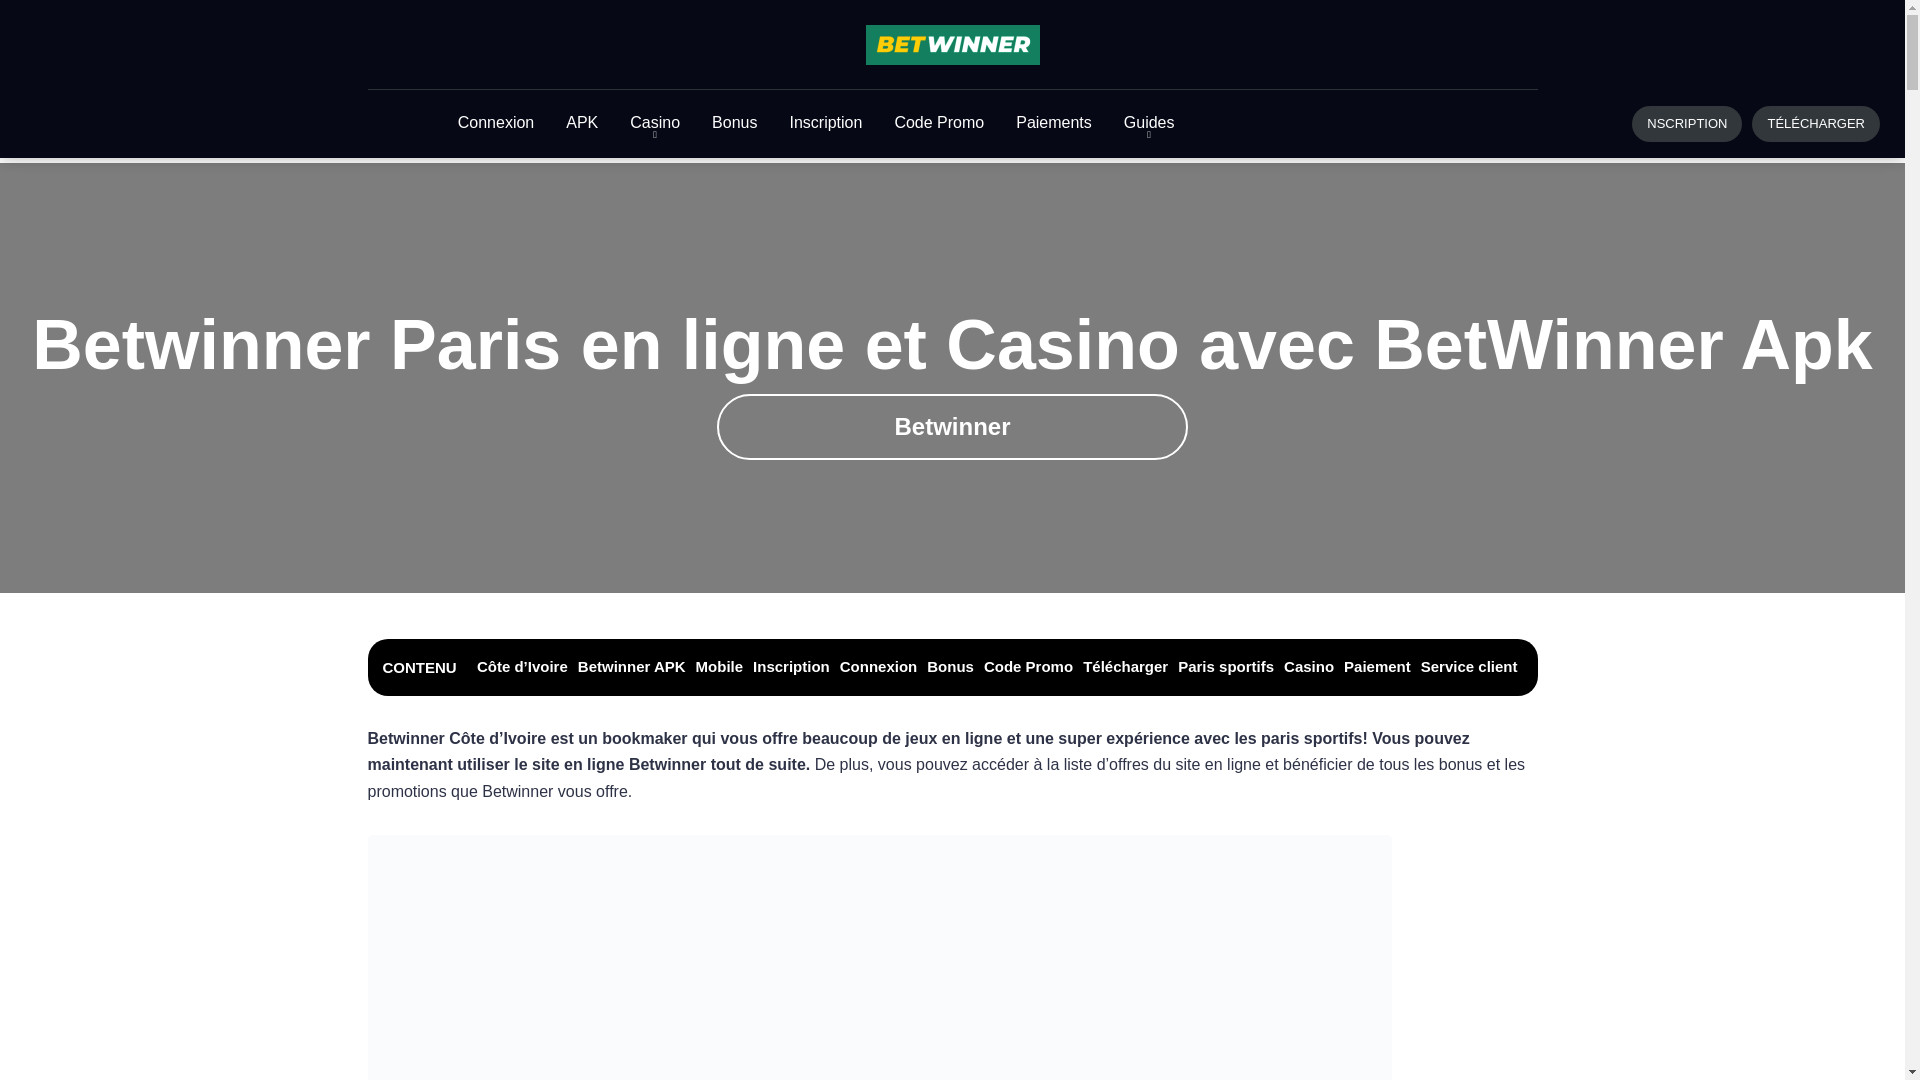 Image resolution: width=1920 pixels, height=1080 pixels. I want to click on Guides, so click(1150, 124).